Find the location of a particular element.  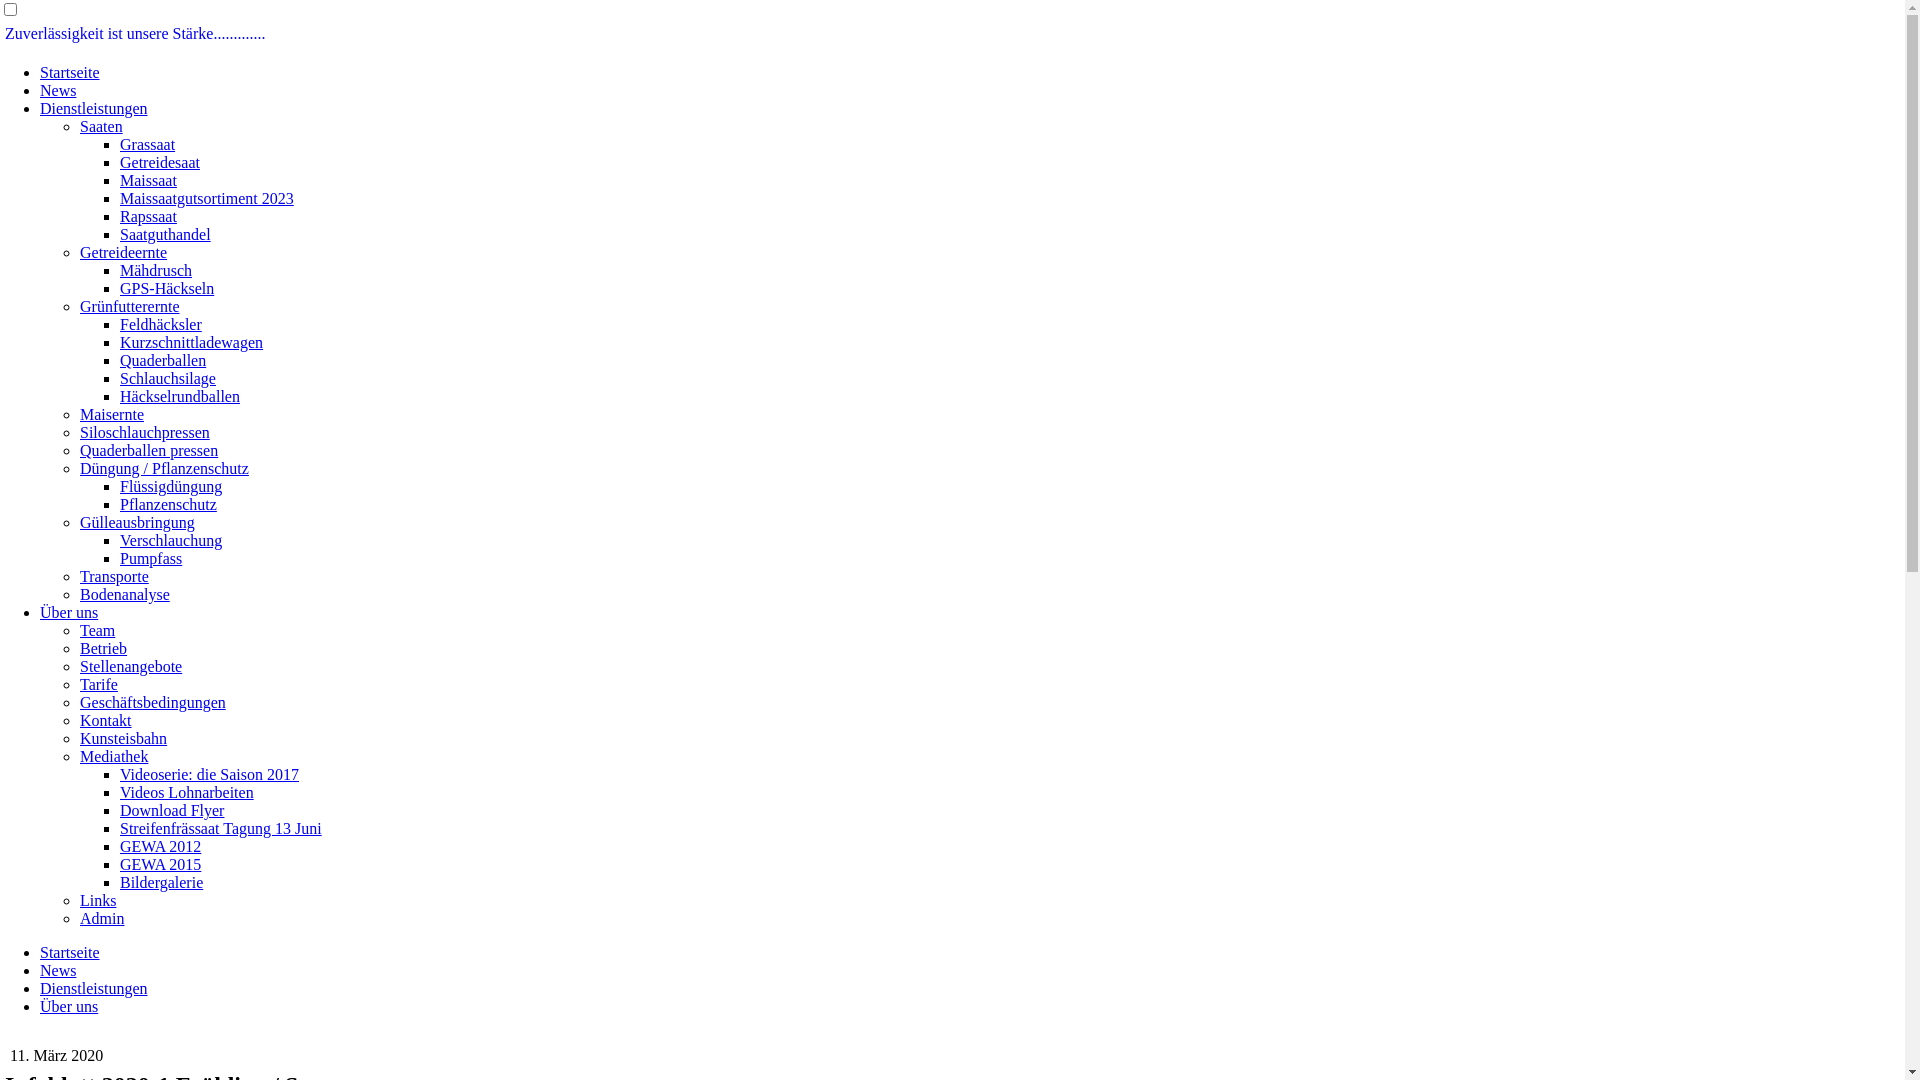

Dienstleistungen is located at coordinates (94, 988).